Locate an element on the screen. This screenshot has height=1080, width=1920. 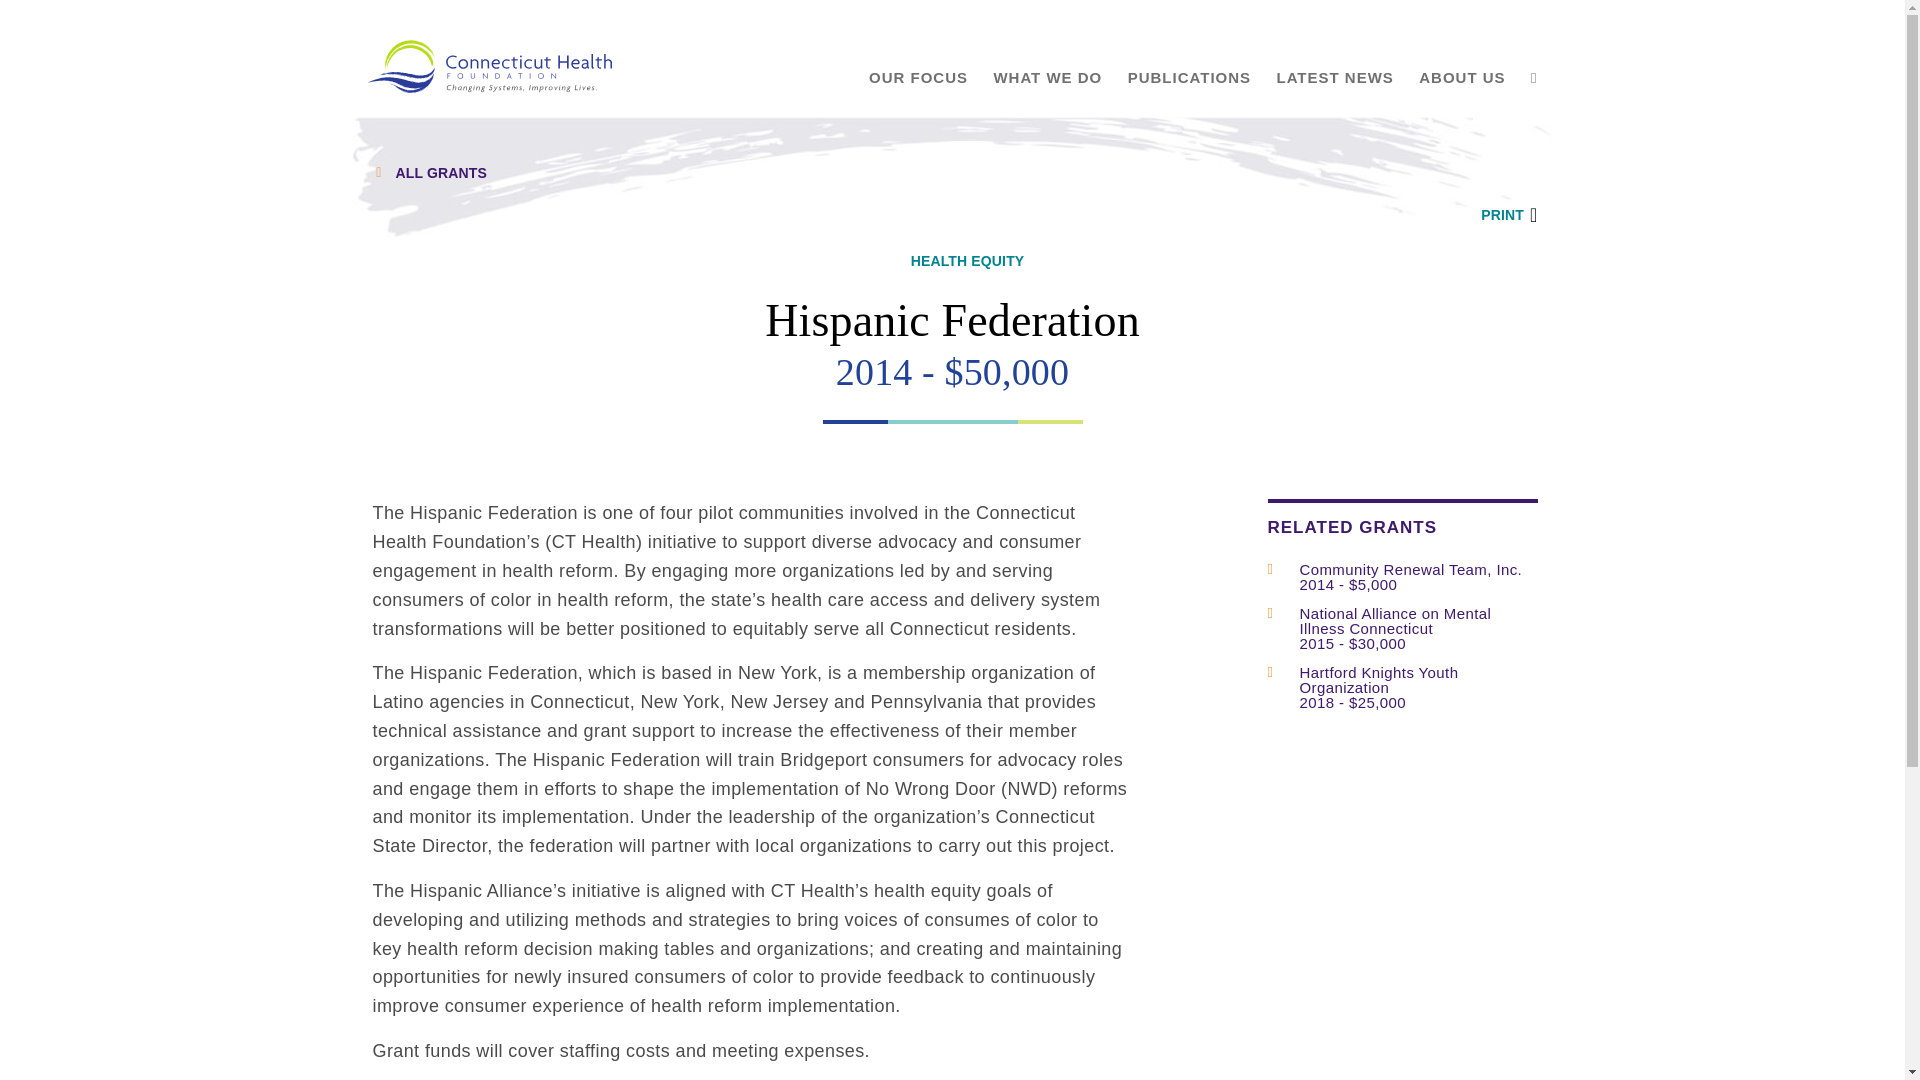
OUR FOCUS is located at coordinates (918, 78).